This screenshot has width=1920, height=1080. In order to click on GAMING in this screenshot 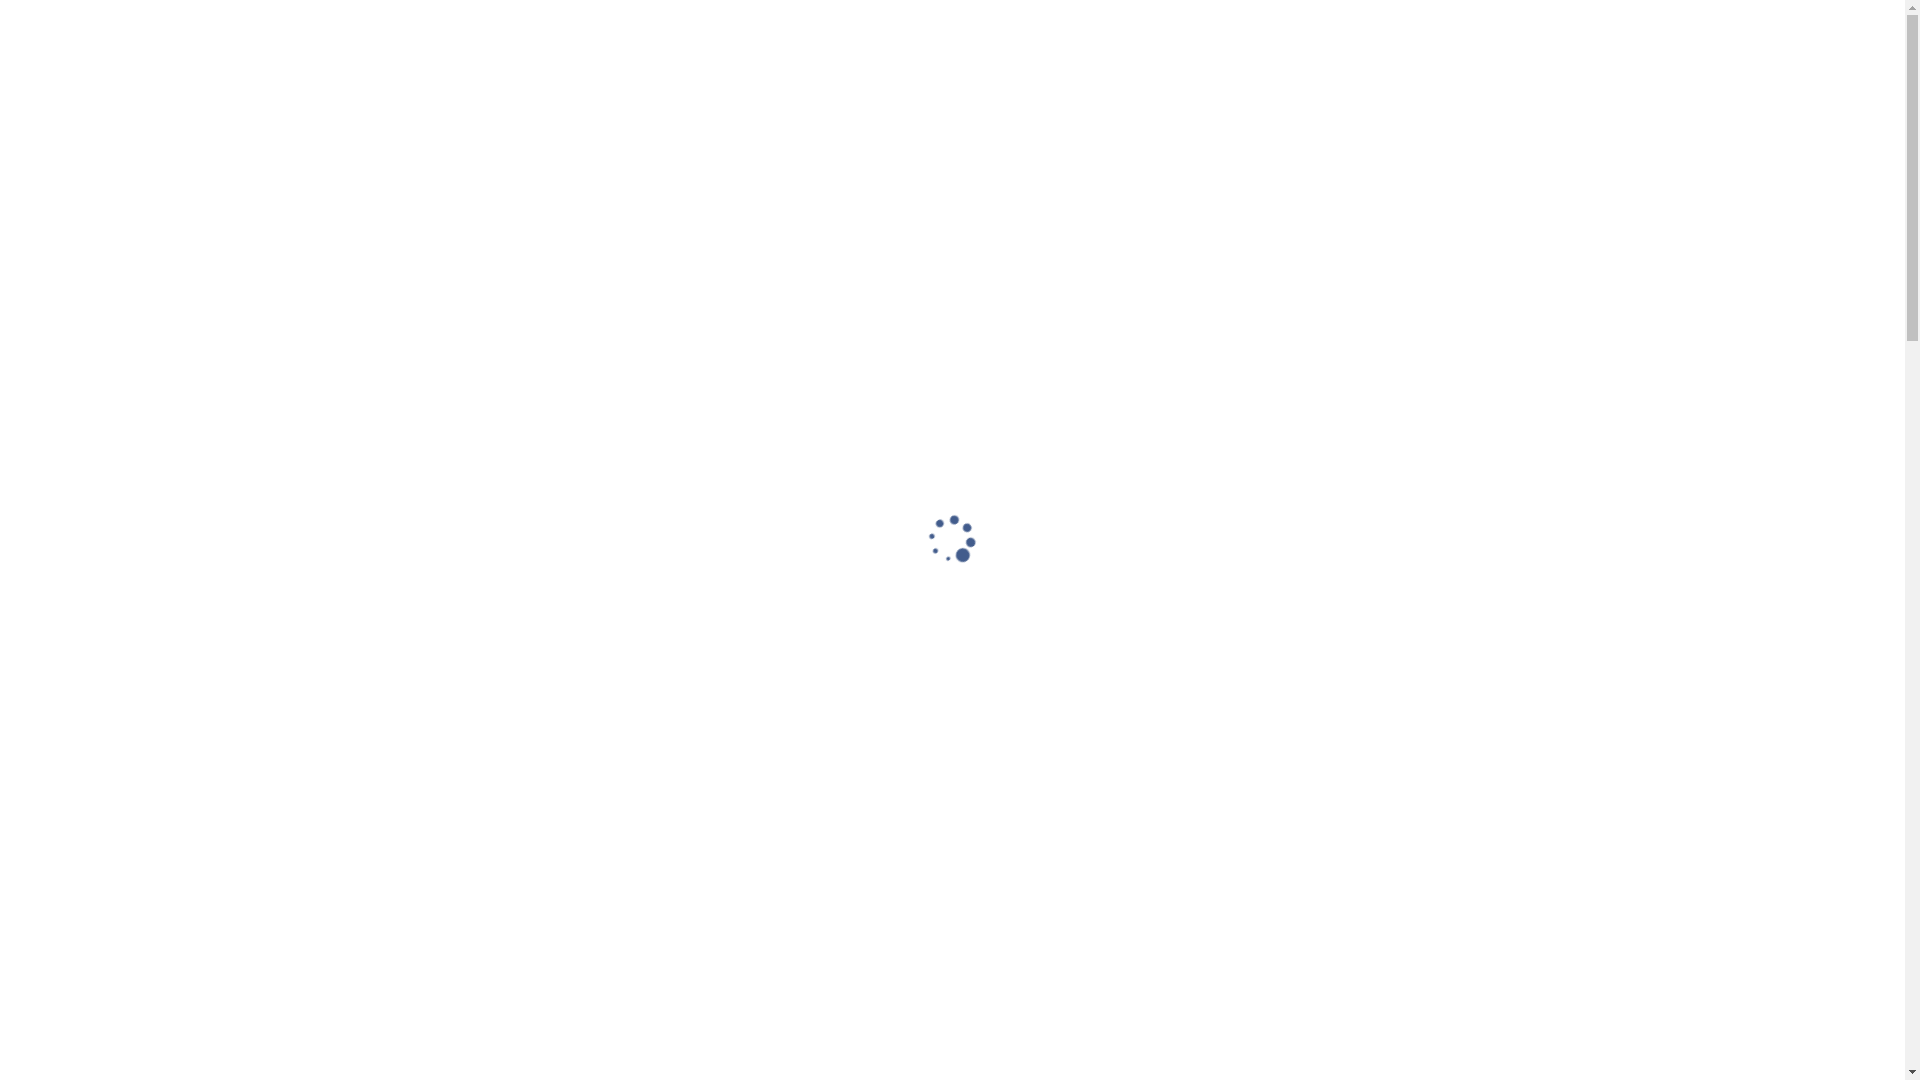, I will do `click(1654, 102)`.